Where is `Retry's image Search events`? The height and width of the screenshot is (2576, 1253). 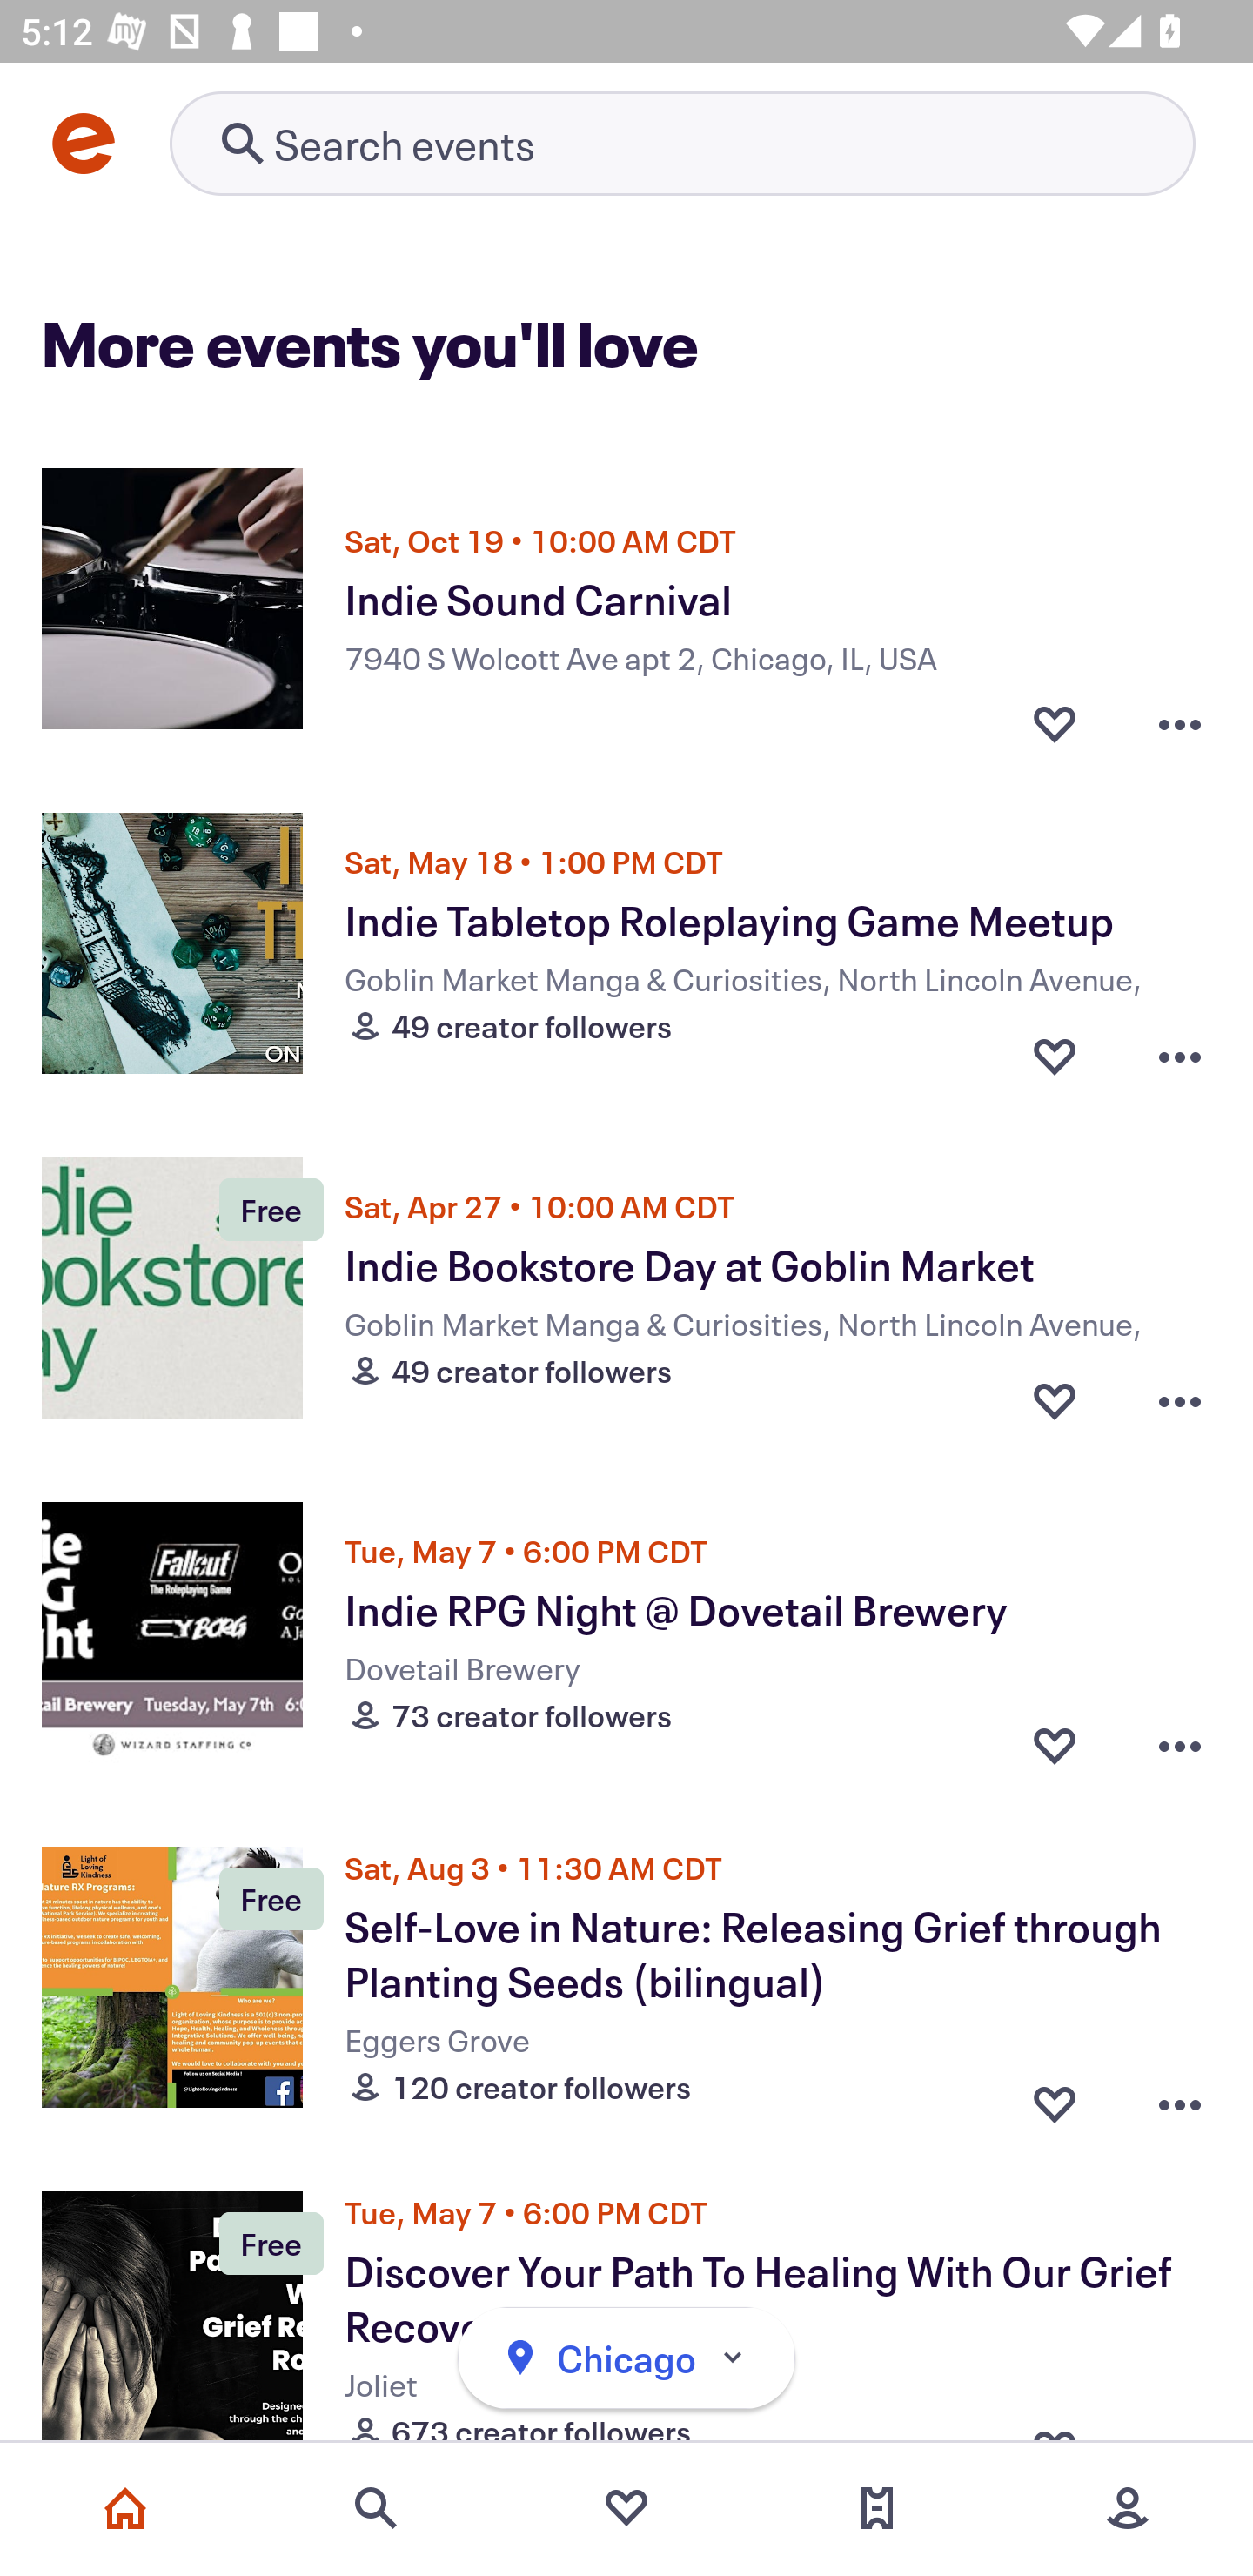 Retry's image Search events is located at coordinates (682, 143).